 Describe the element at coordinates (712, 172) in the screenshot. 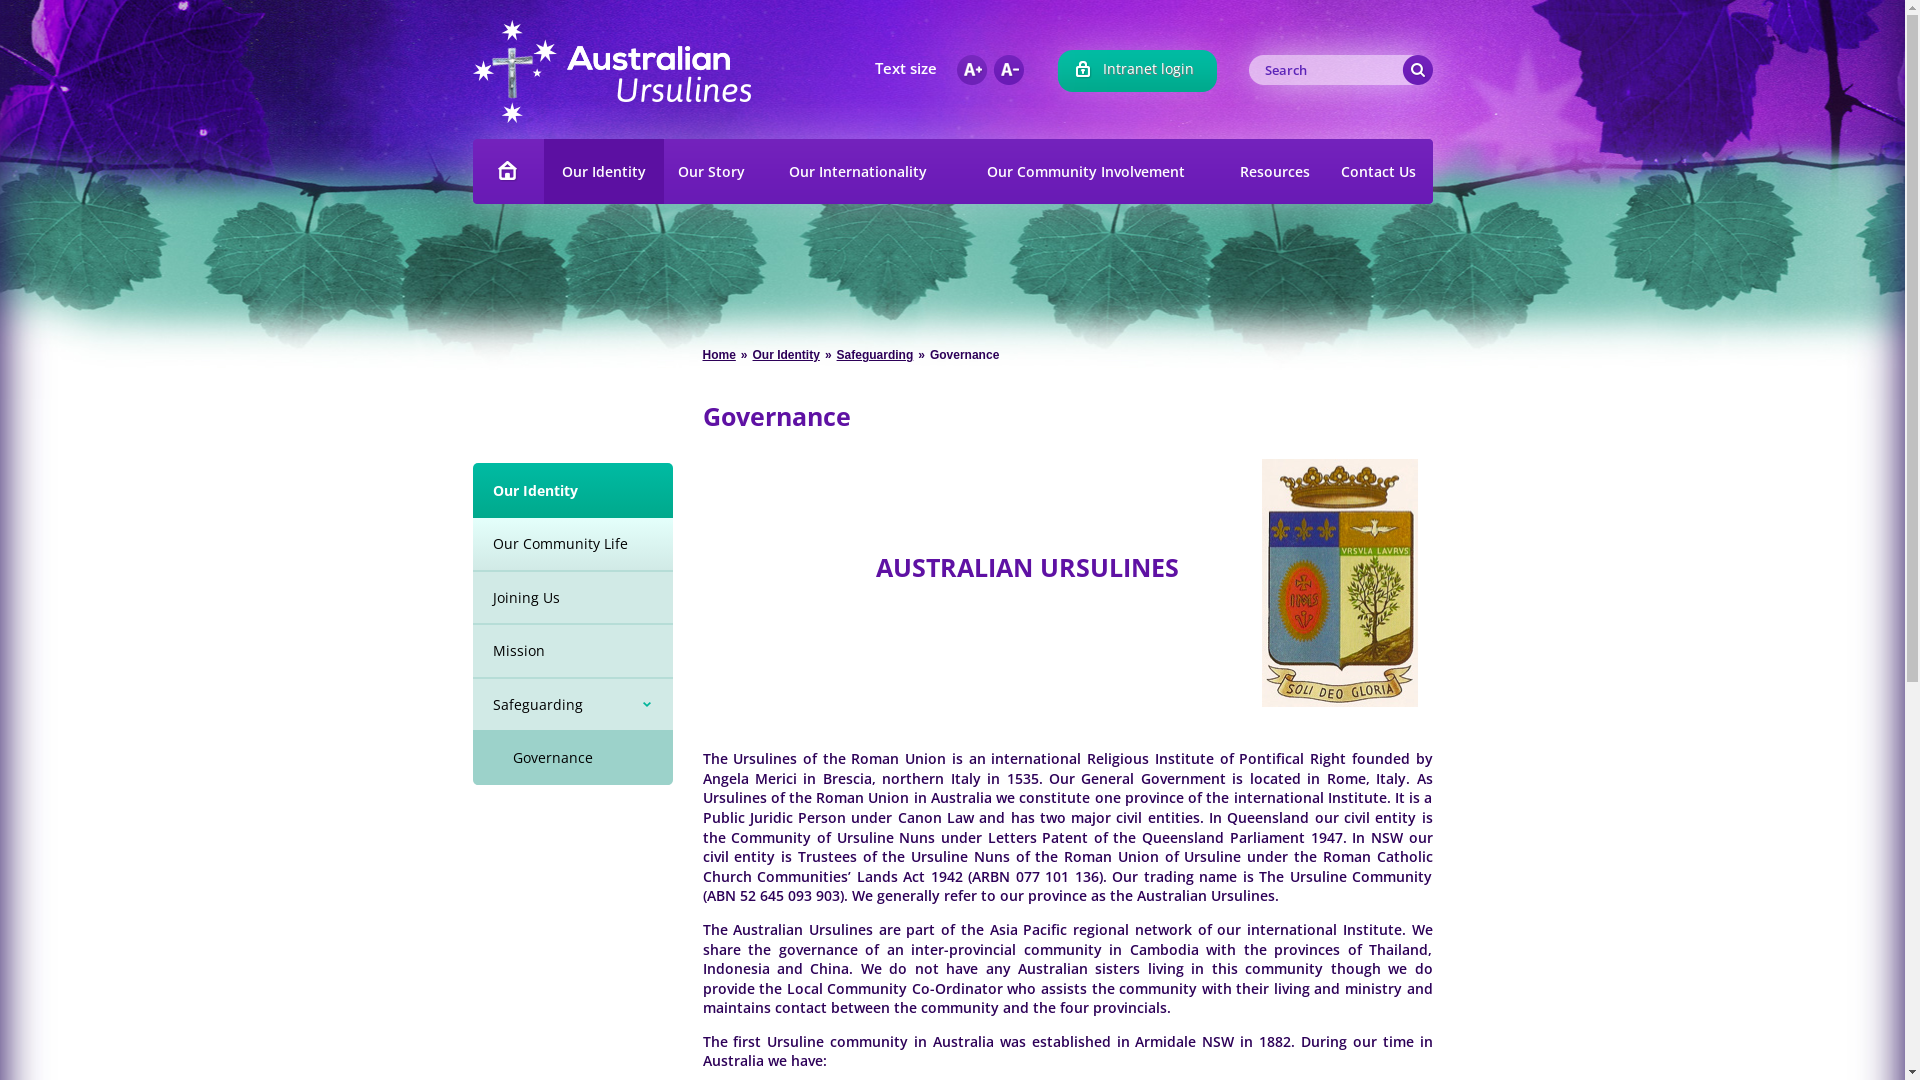

I see `Our Story` at that location.